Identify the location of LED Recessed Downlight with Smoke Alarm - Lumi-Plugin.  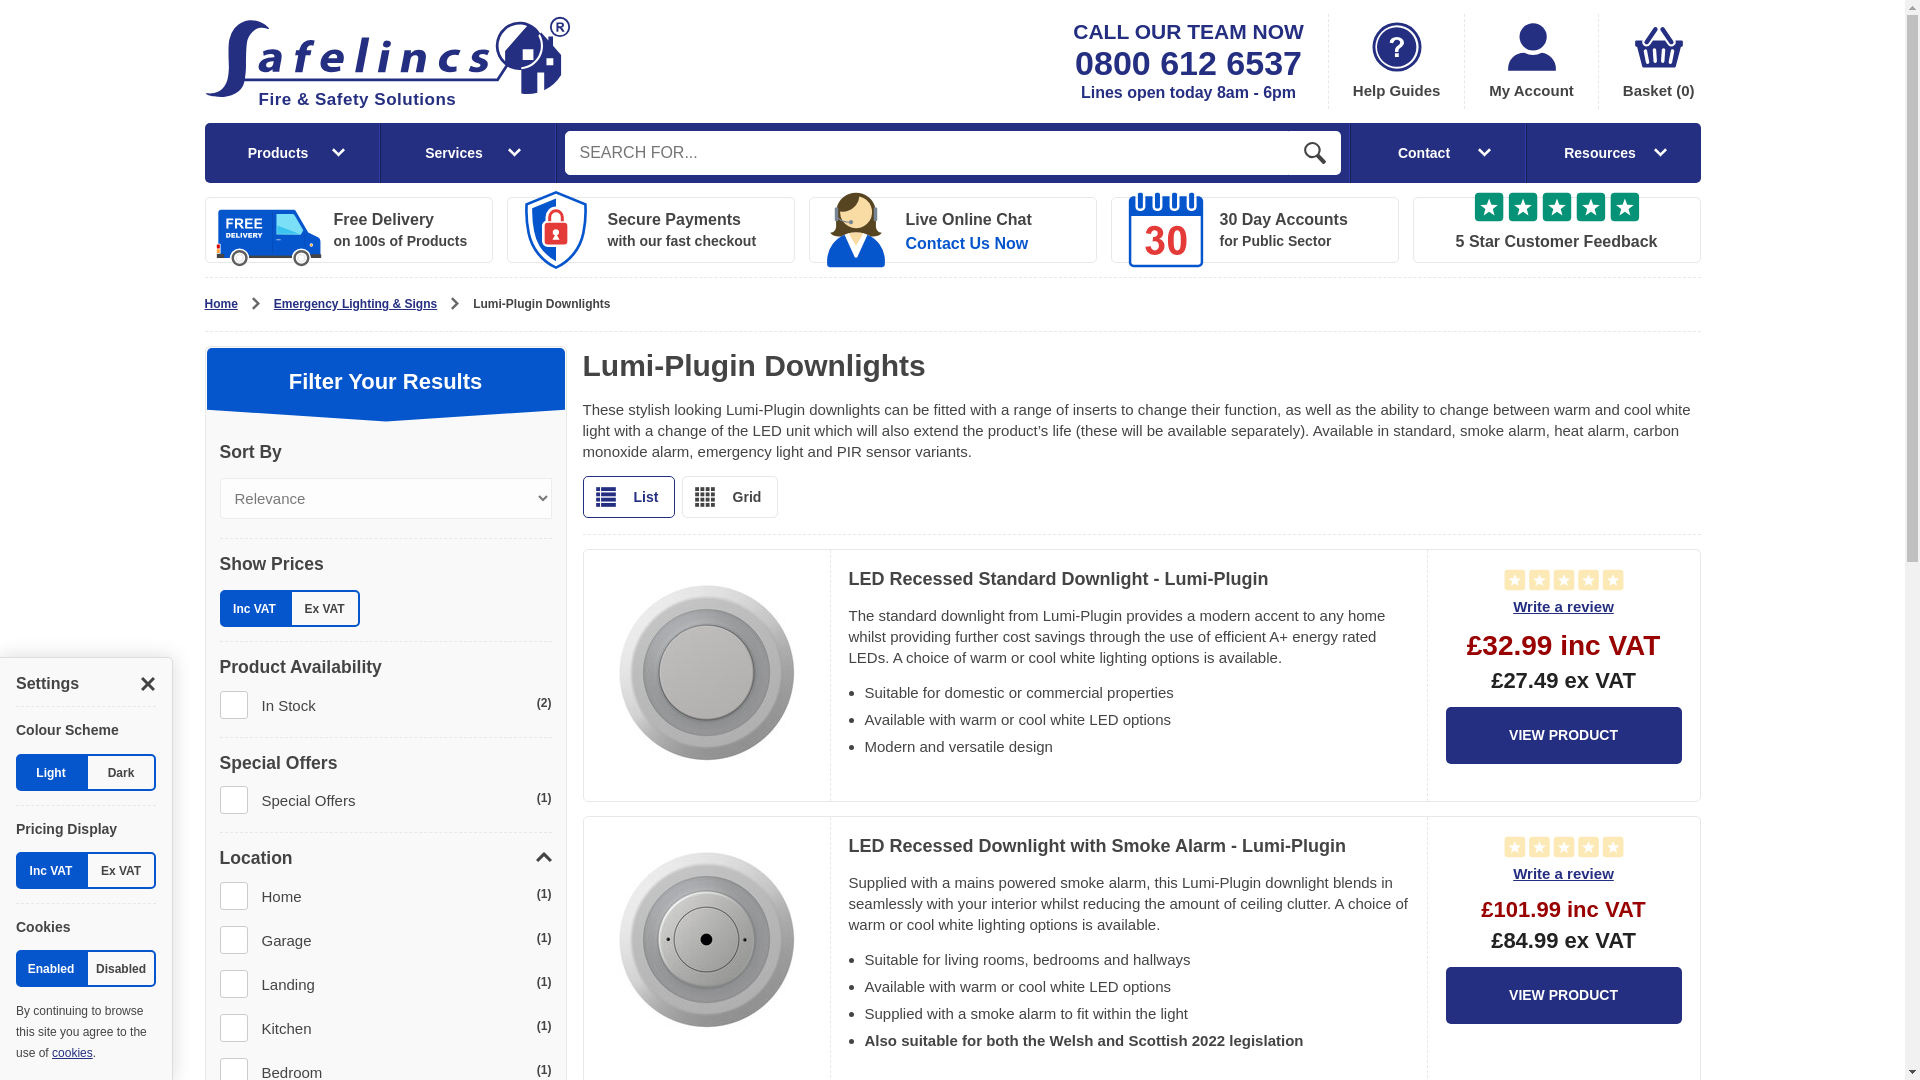
(1096, 846).